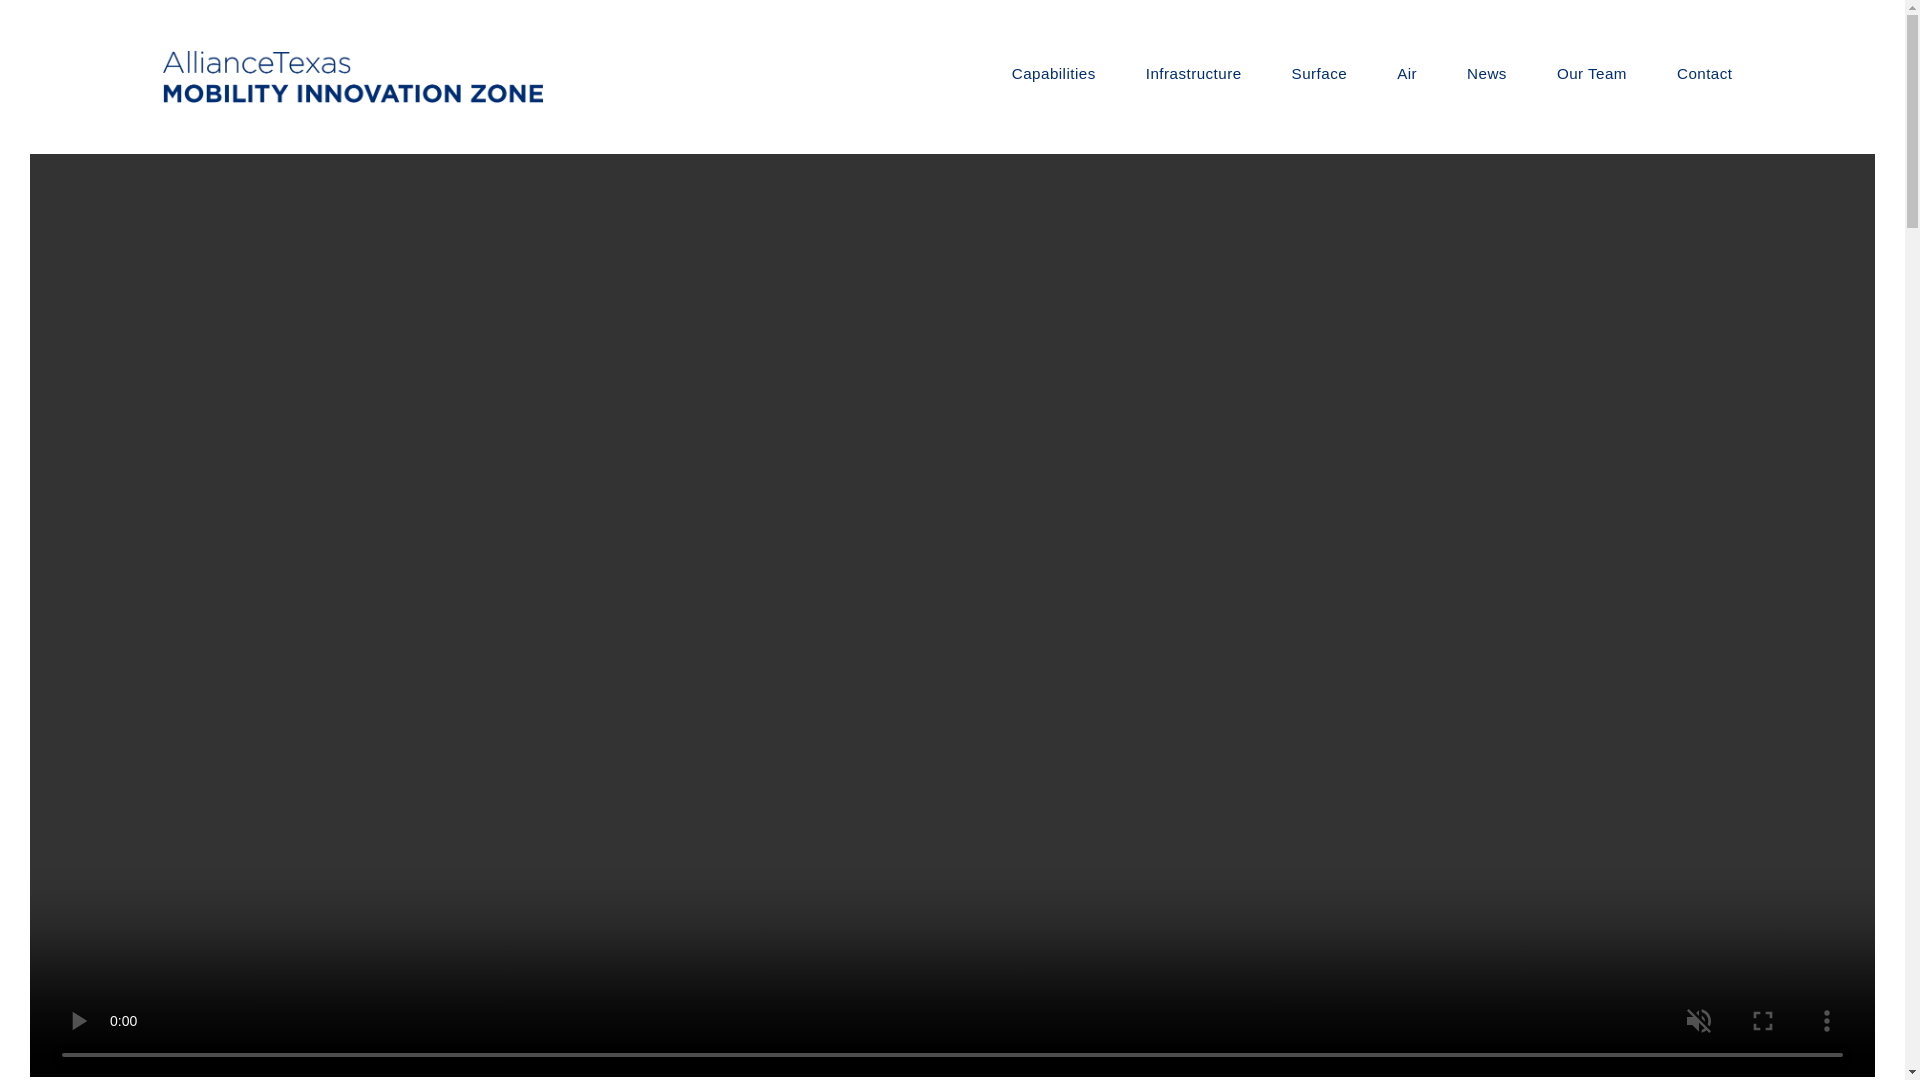 This screenshot has height=1080, width=1920. I want to click on Capabilities, so click(1053, 74).